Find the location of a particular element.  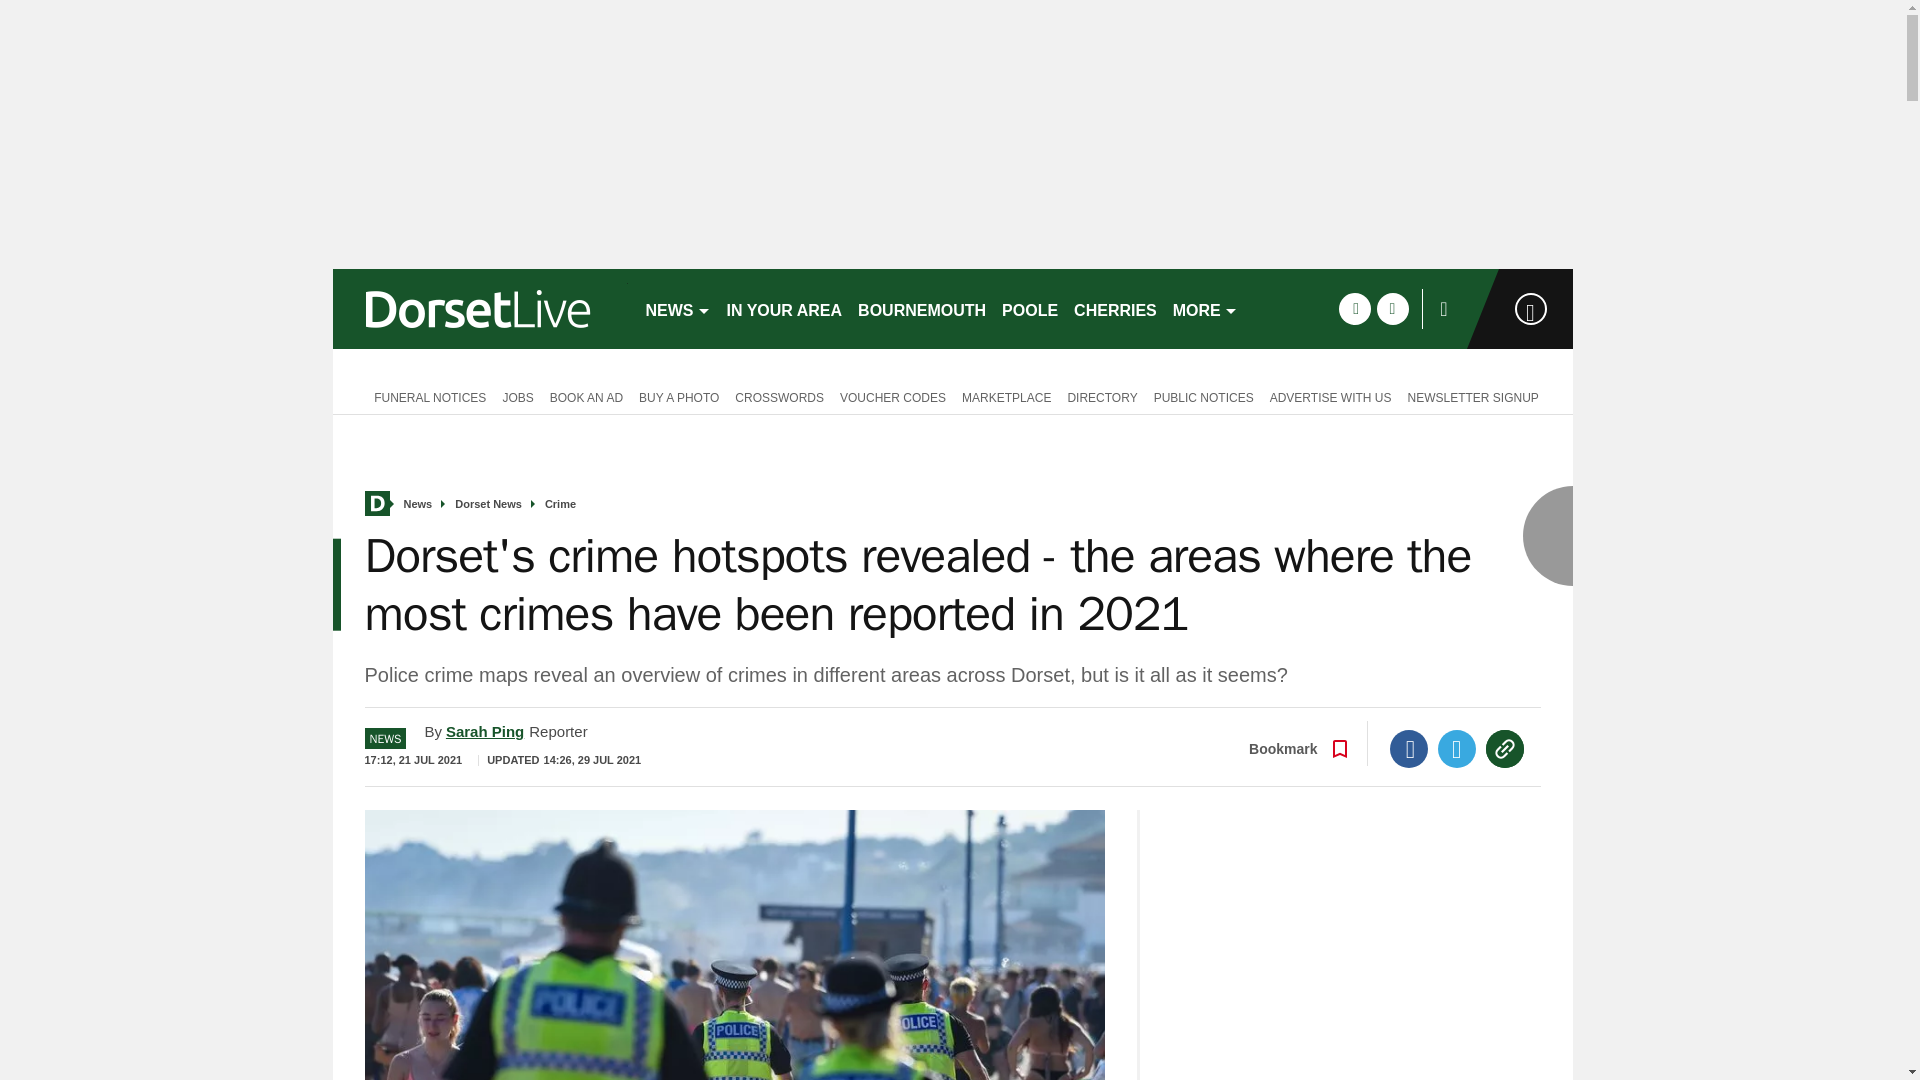

NEWS is located at coordinates (678, 308).